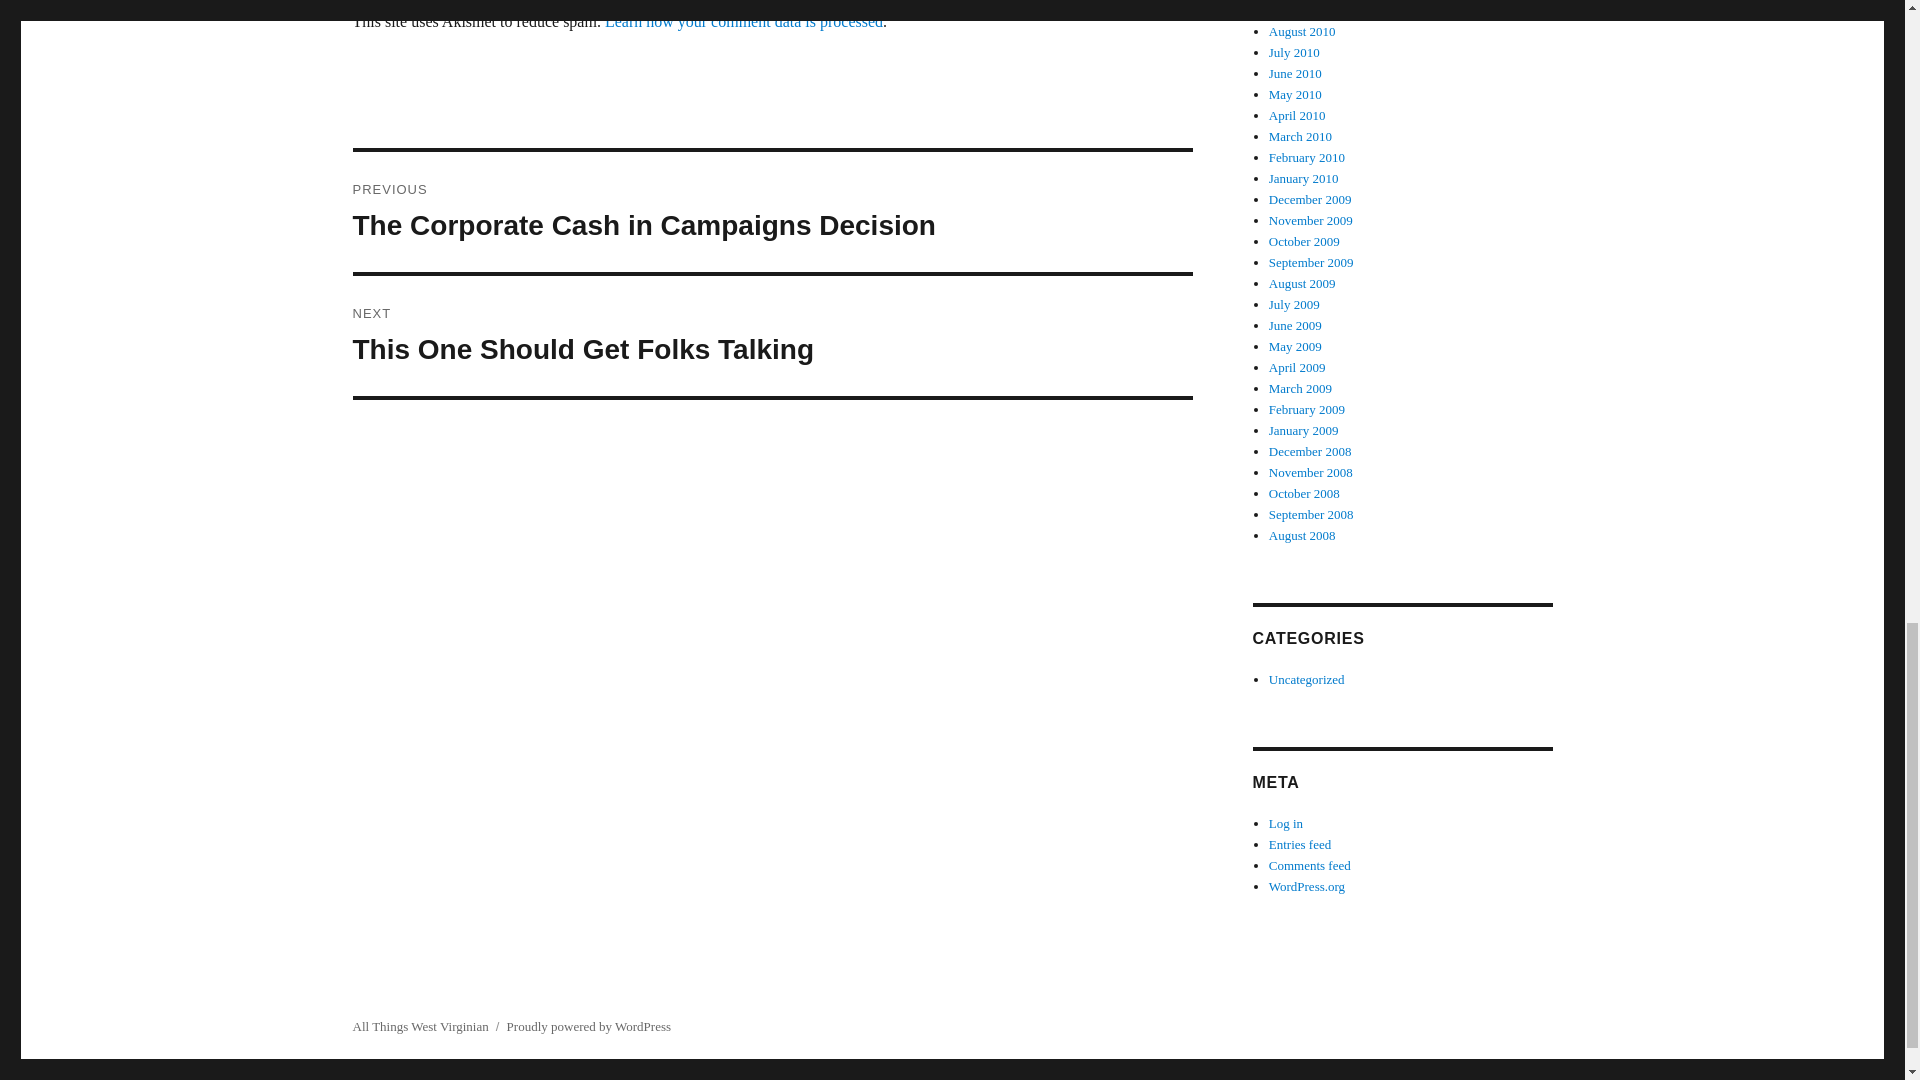 The width and height of the screenshot is (1920, 1080). Describe the element at coordinates (436, 4) in the screenshot. I see `Post Comment` at that location.